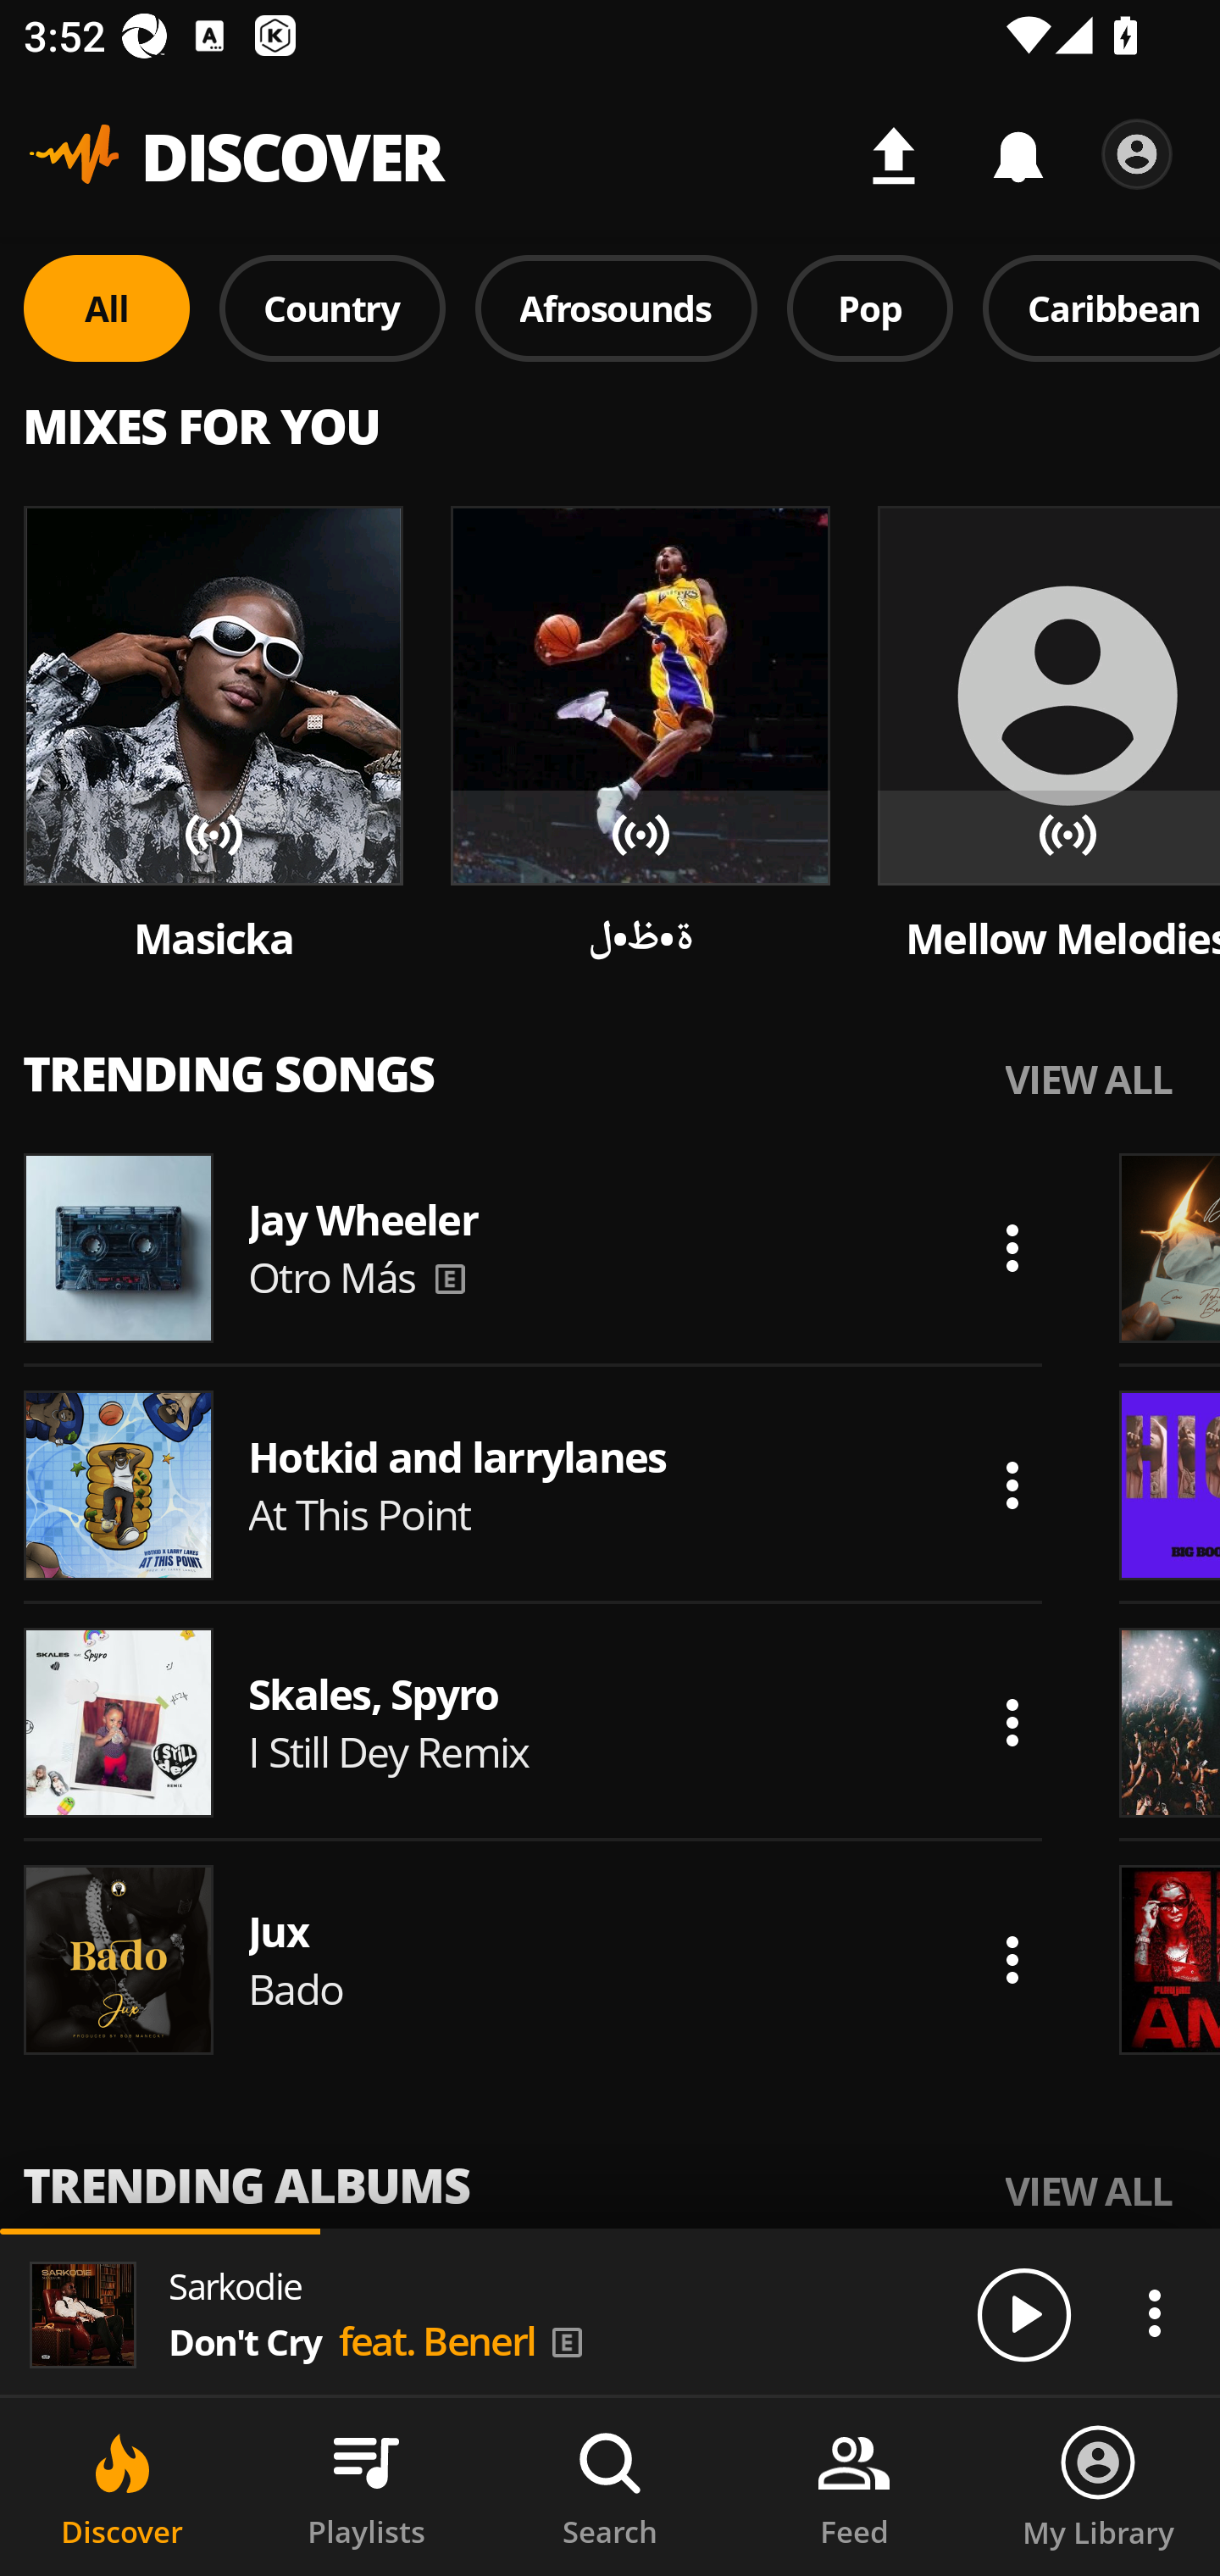 This screenshot has height=2576, width=1220. Describe the element at coordinates (1098, 2487) in the screenshot. I see `My Library` at that location.